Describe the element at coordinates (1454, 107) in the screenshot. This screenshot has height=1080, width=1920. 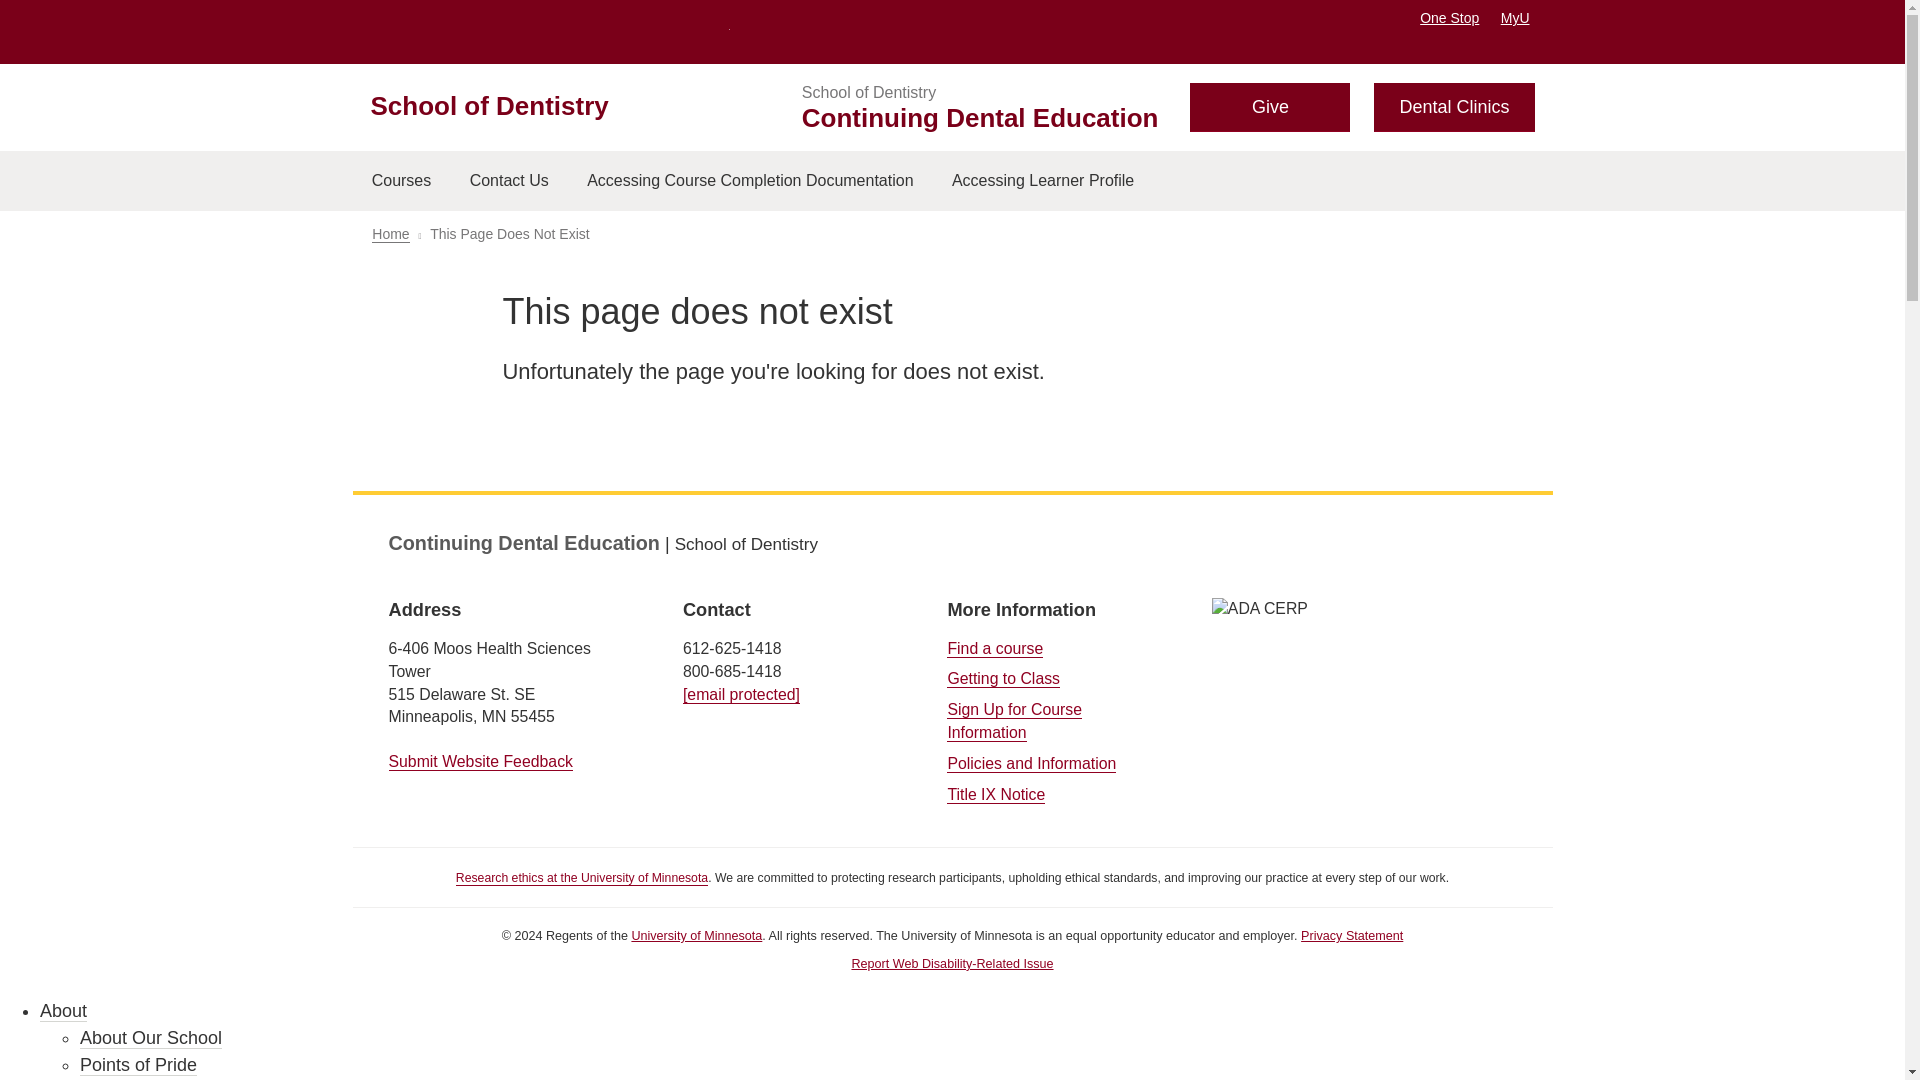
I see `Dental Clinics` at that location.